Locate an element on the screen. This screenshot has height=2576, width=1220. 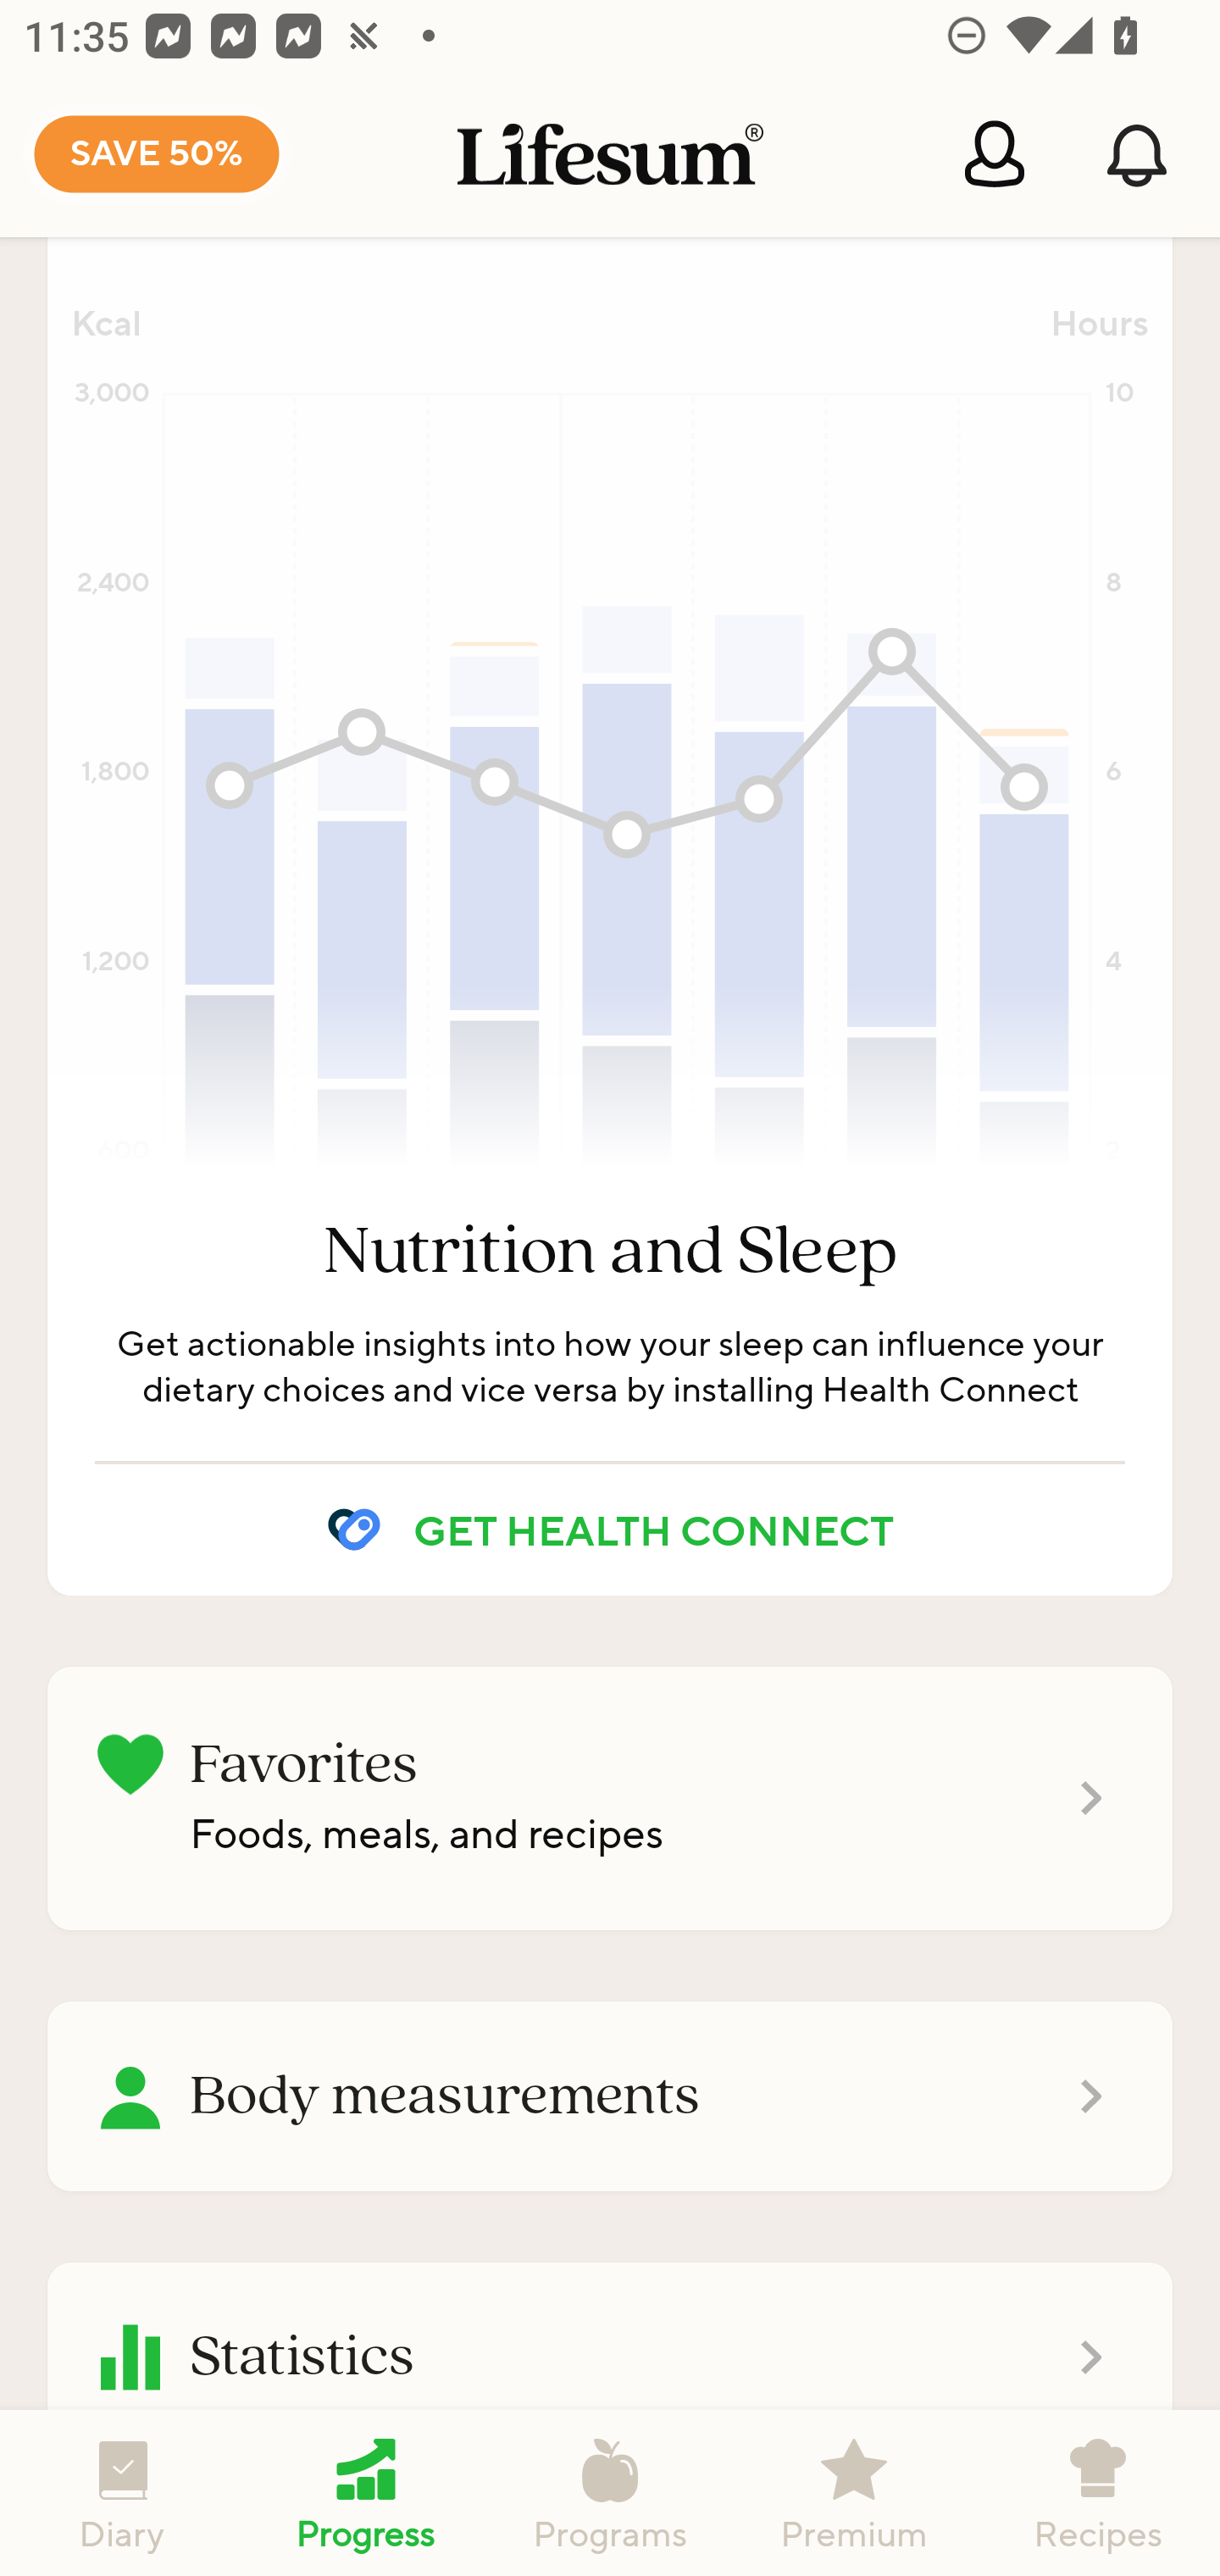
Favorites Foods, meals, and recipes is located at coordinates (610, 1797).